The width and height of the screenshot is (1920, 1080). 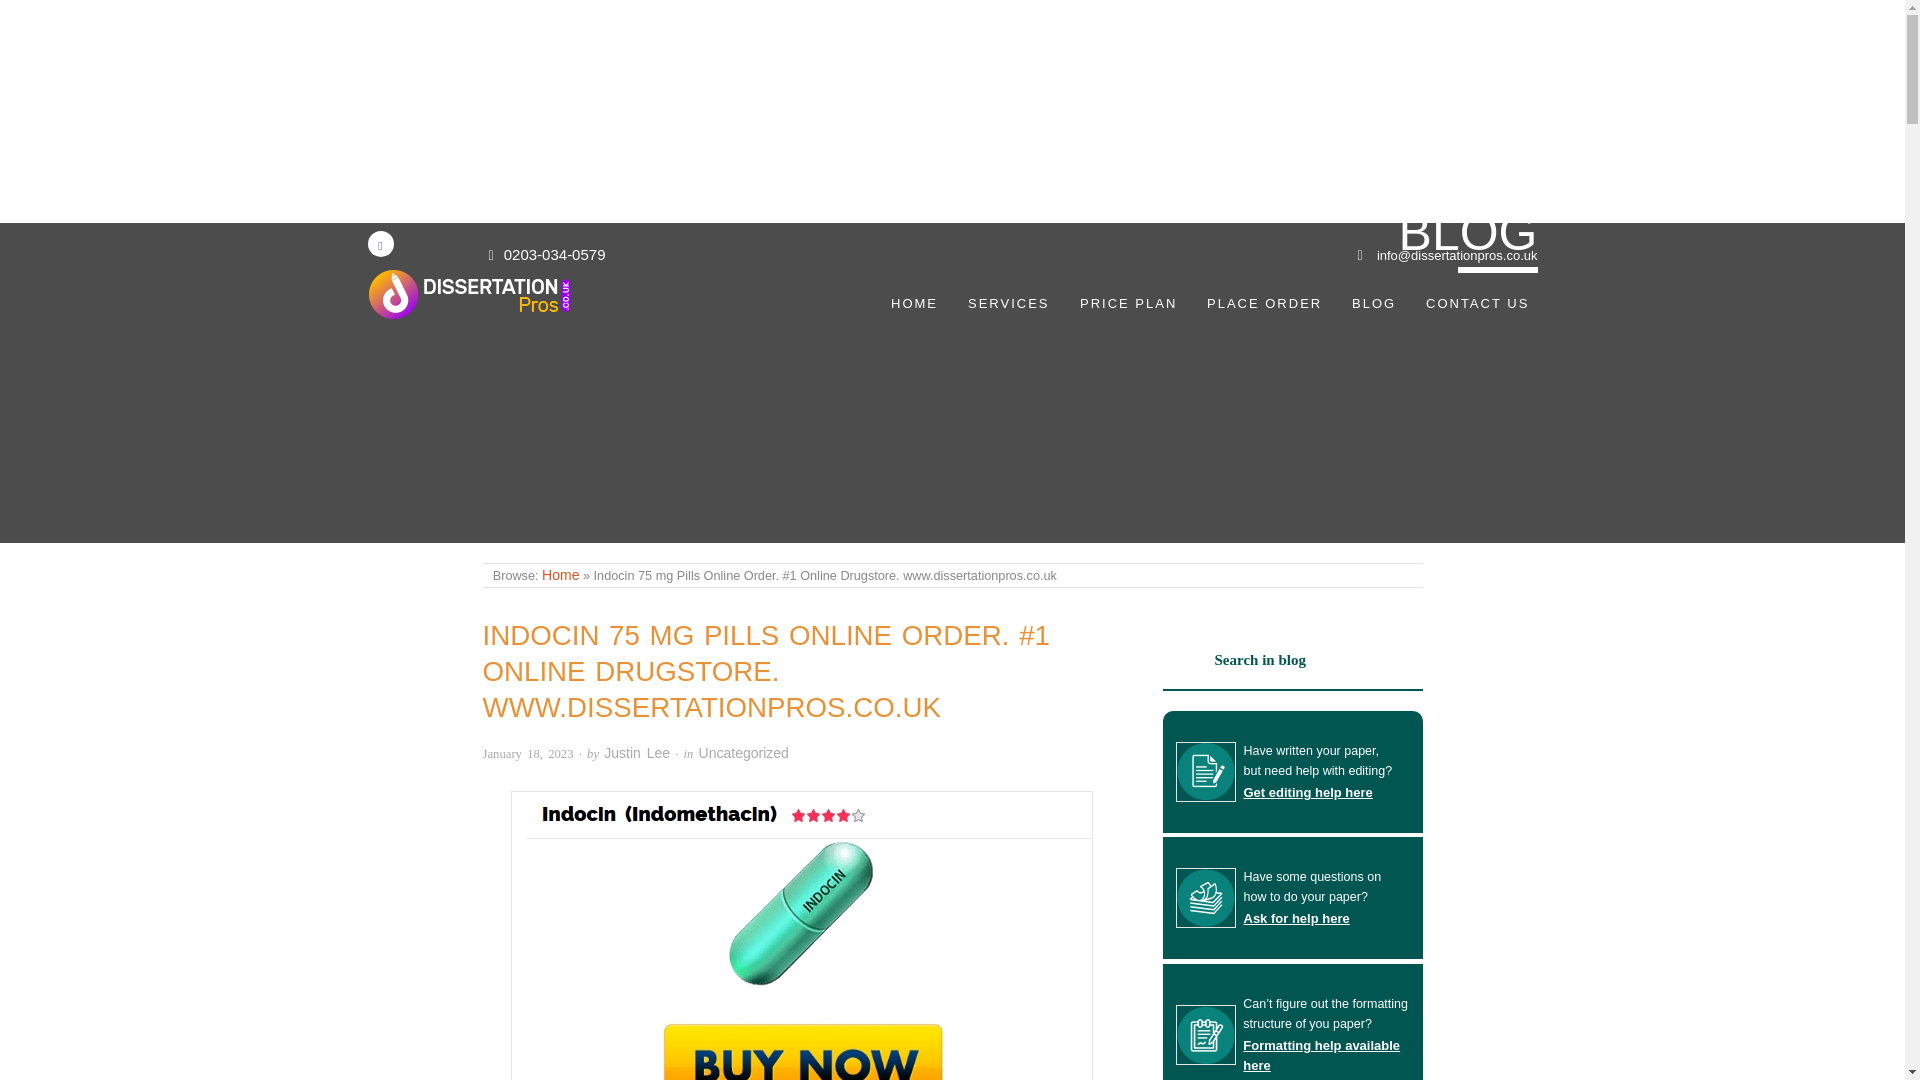 I want to click on BLOG, so click(x=1374, y=303).